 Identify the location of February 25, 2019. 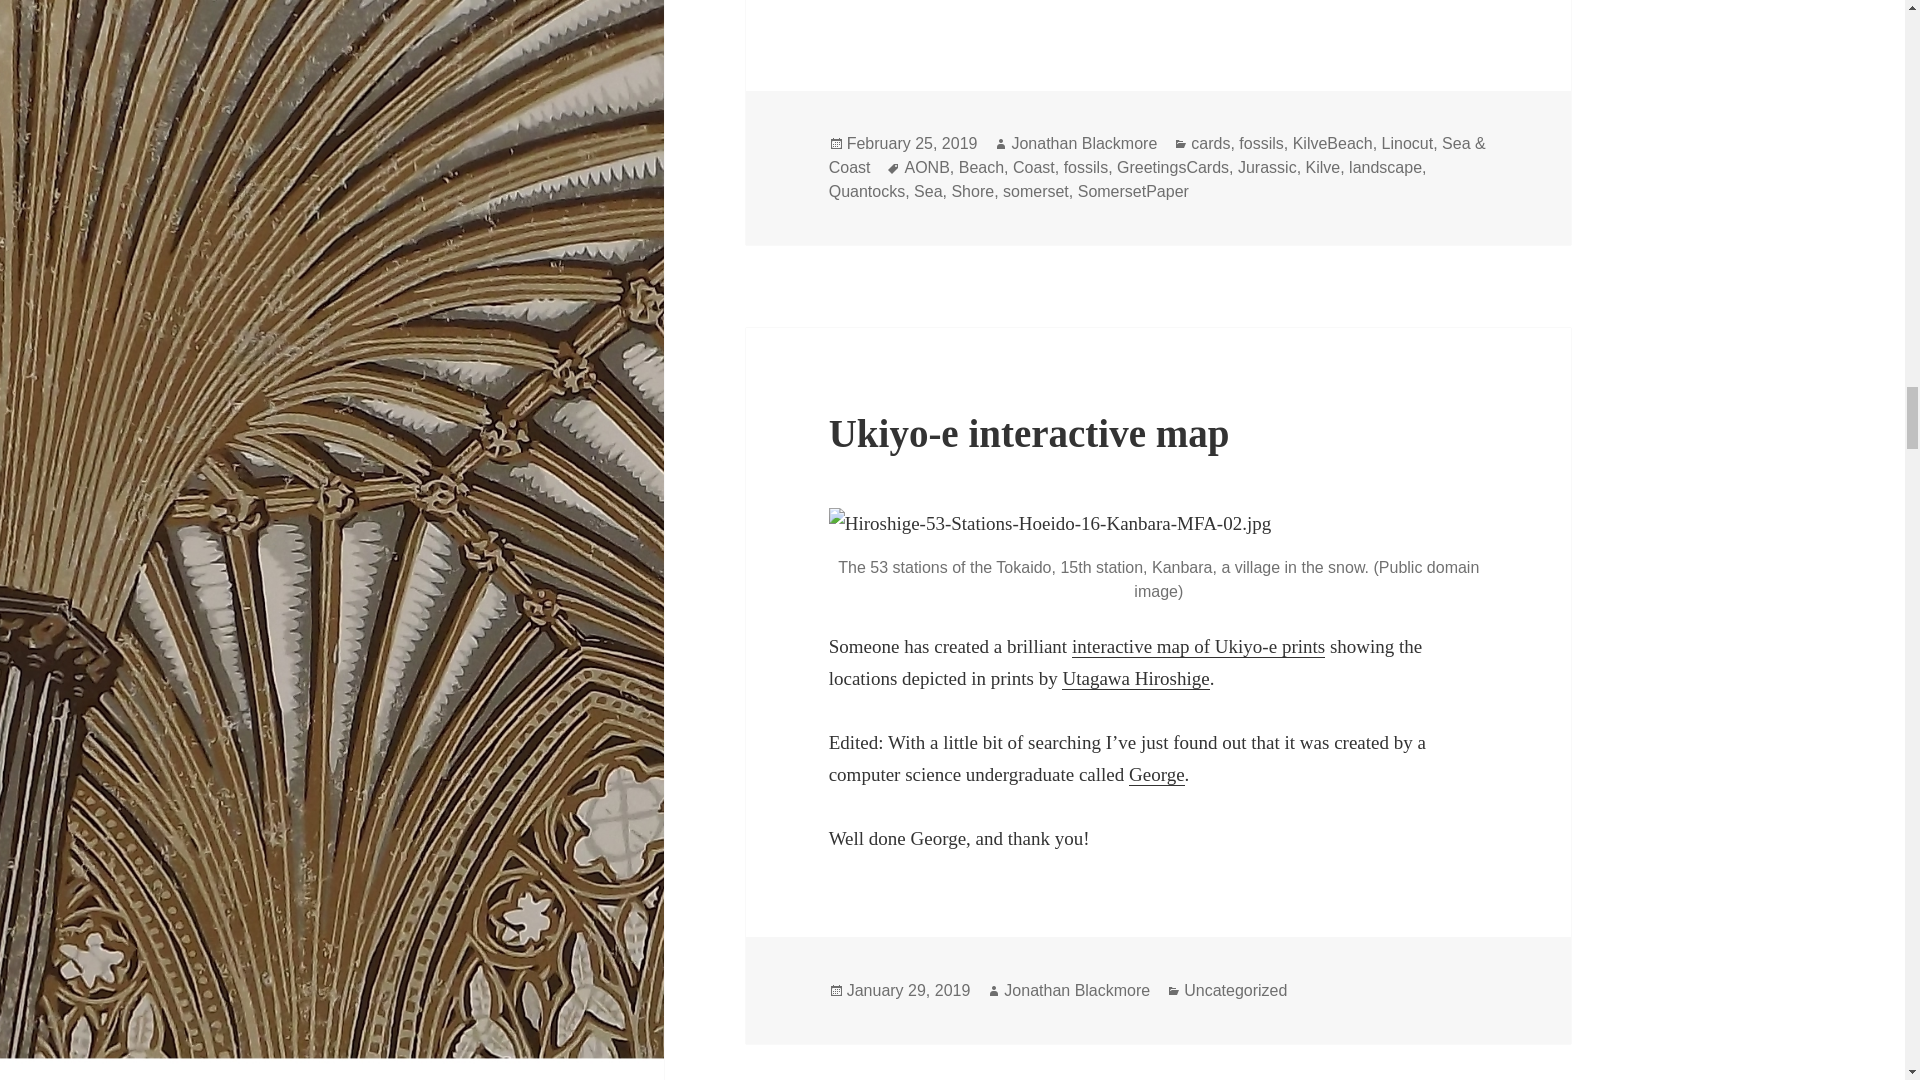
(912, 144).